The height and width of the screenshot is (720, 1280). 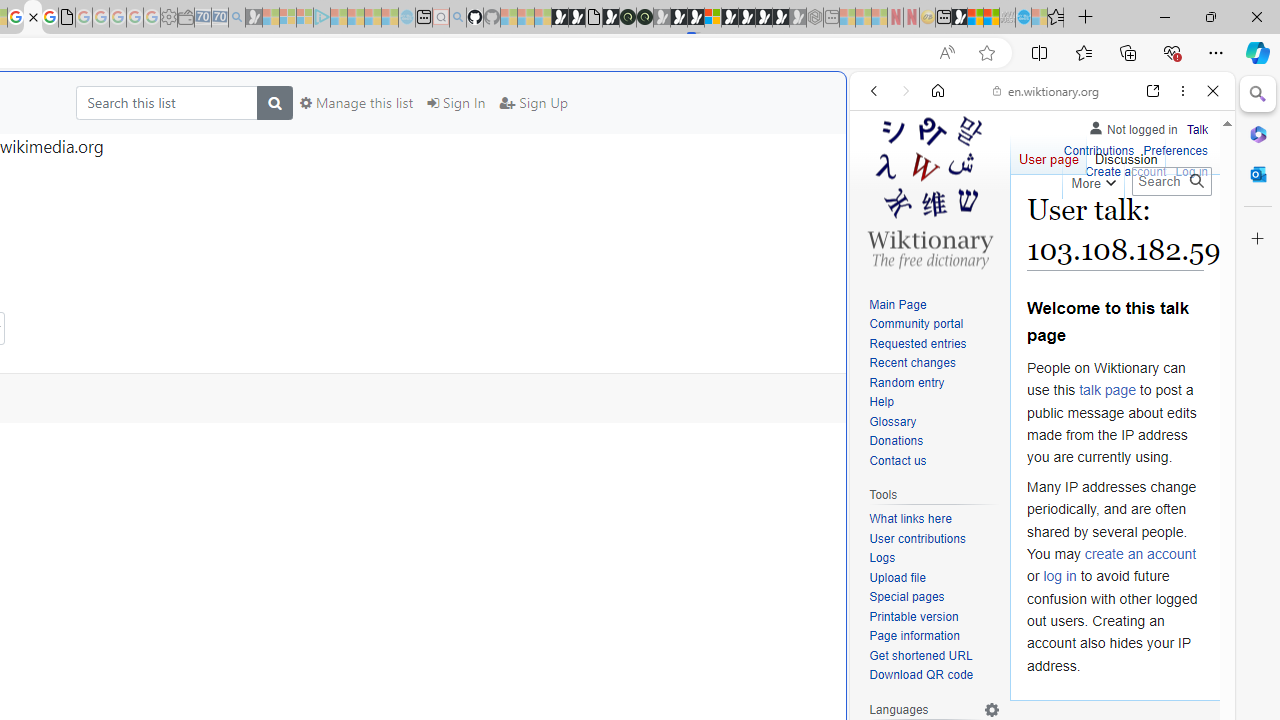 What do you see at coordinates (920, 656) in the screenshot?
I see `Get shortened URL` at bounding box center [920, 656].